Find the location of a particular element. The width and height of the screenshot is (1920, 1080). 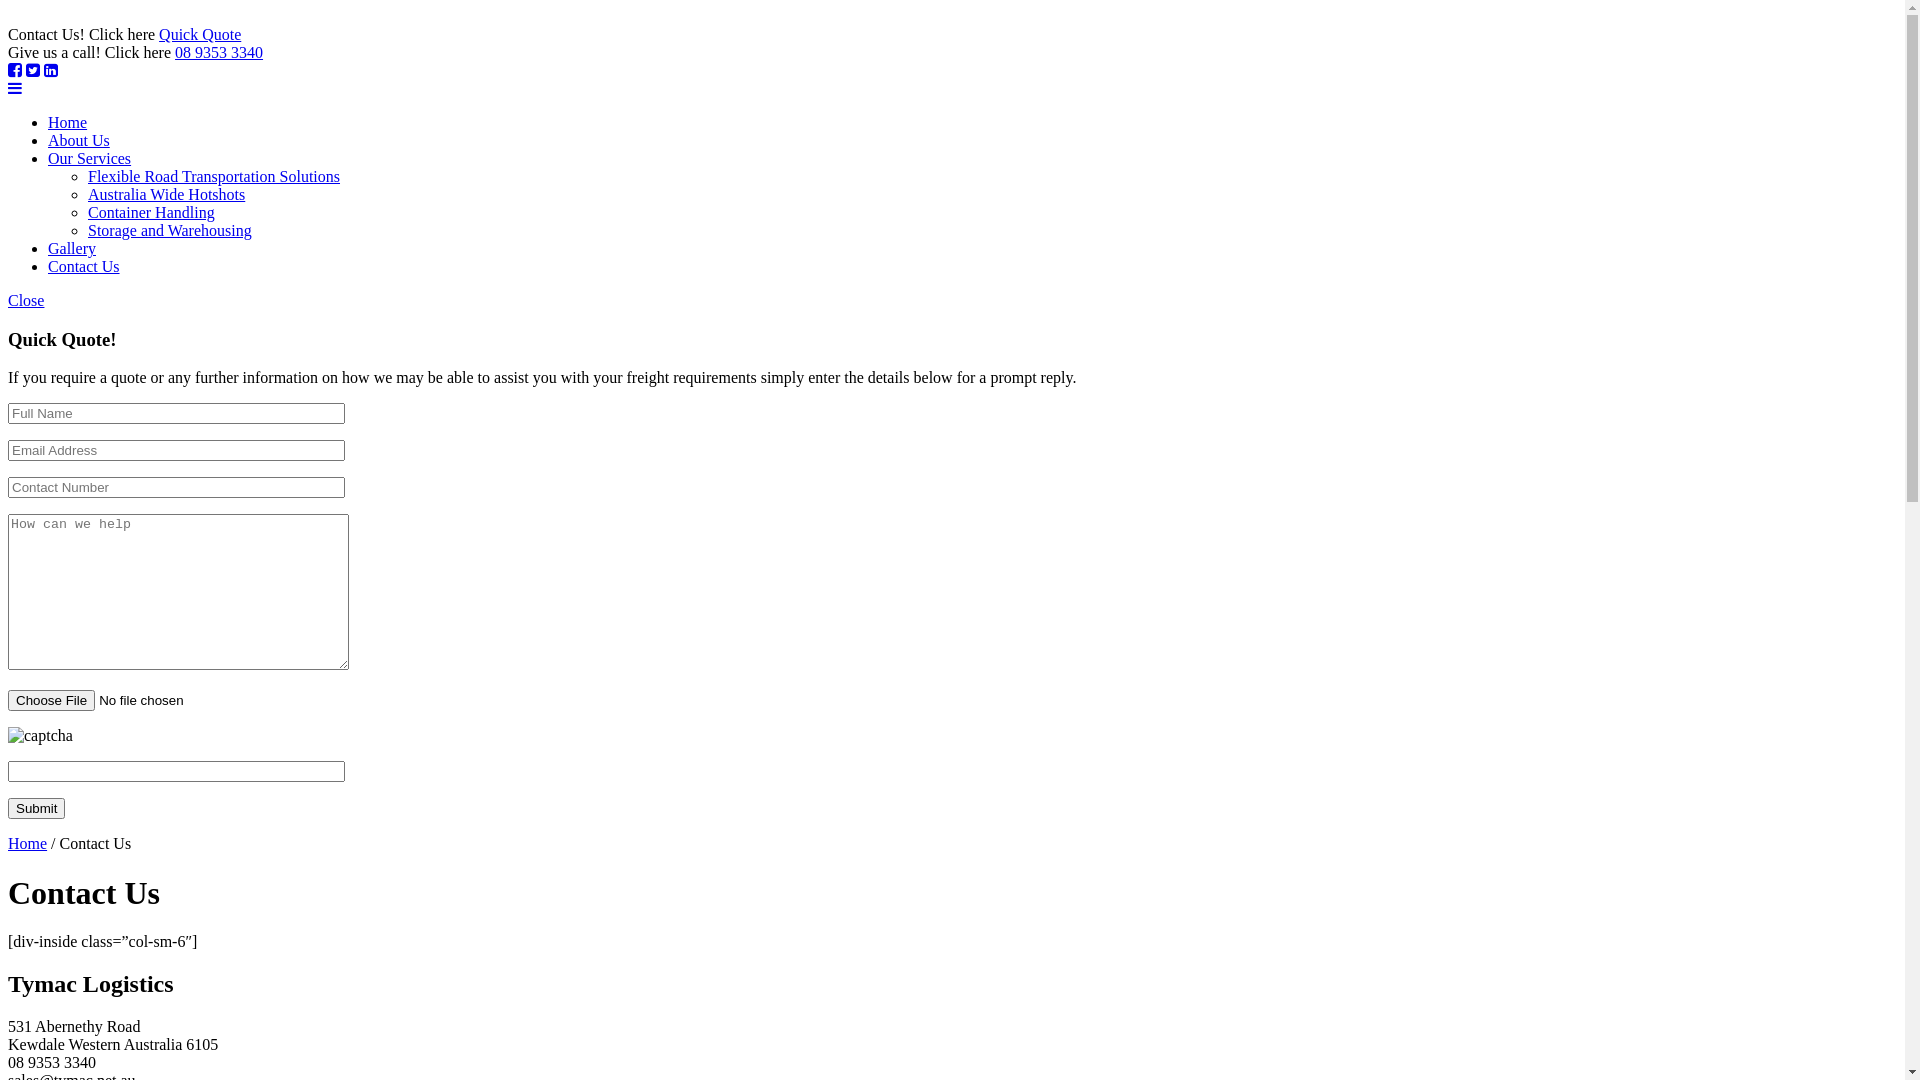

Storage and Warehousing is located at coordinates (170, 230).